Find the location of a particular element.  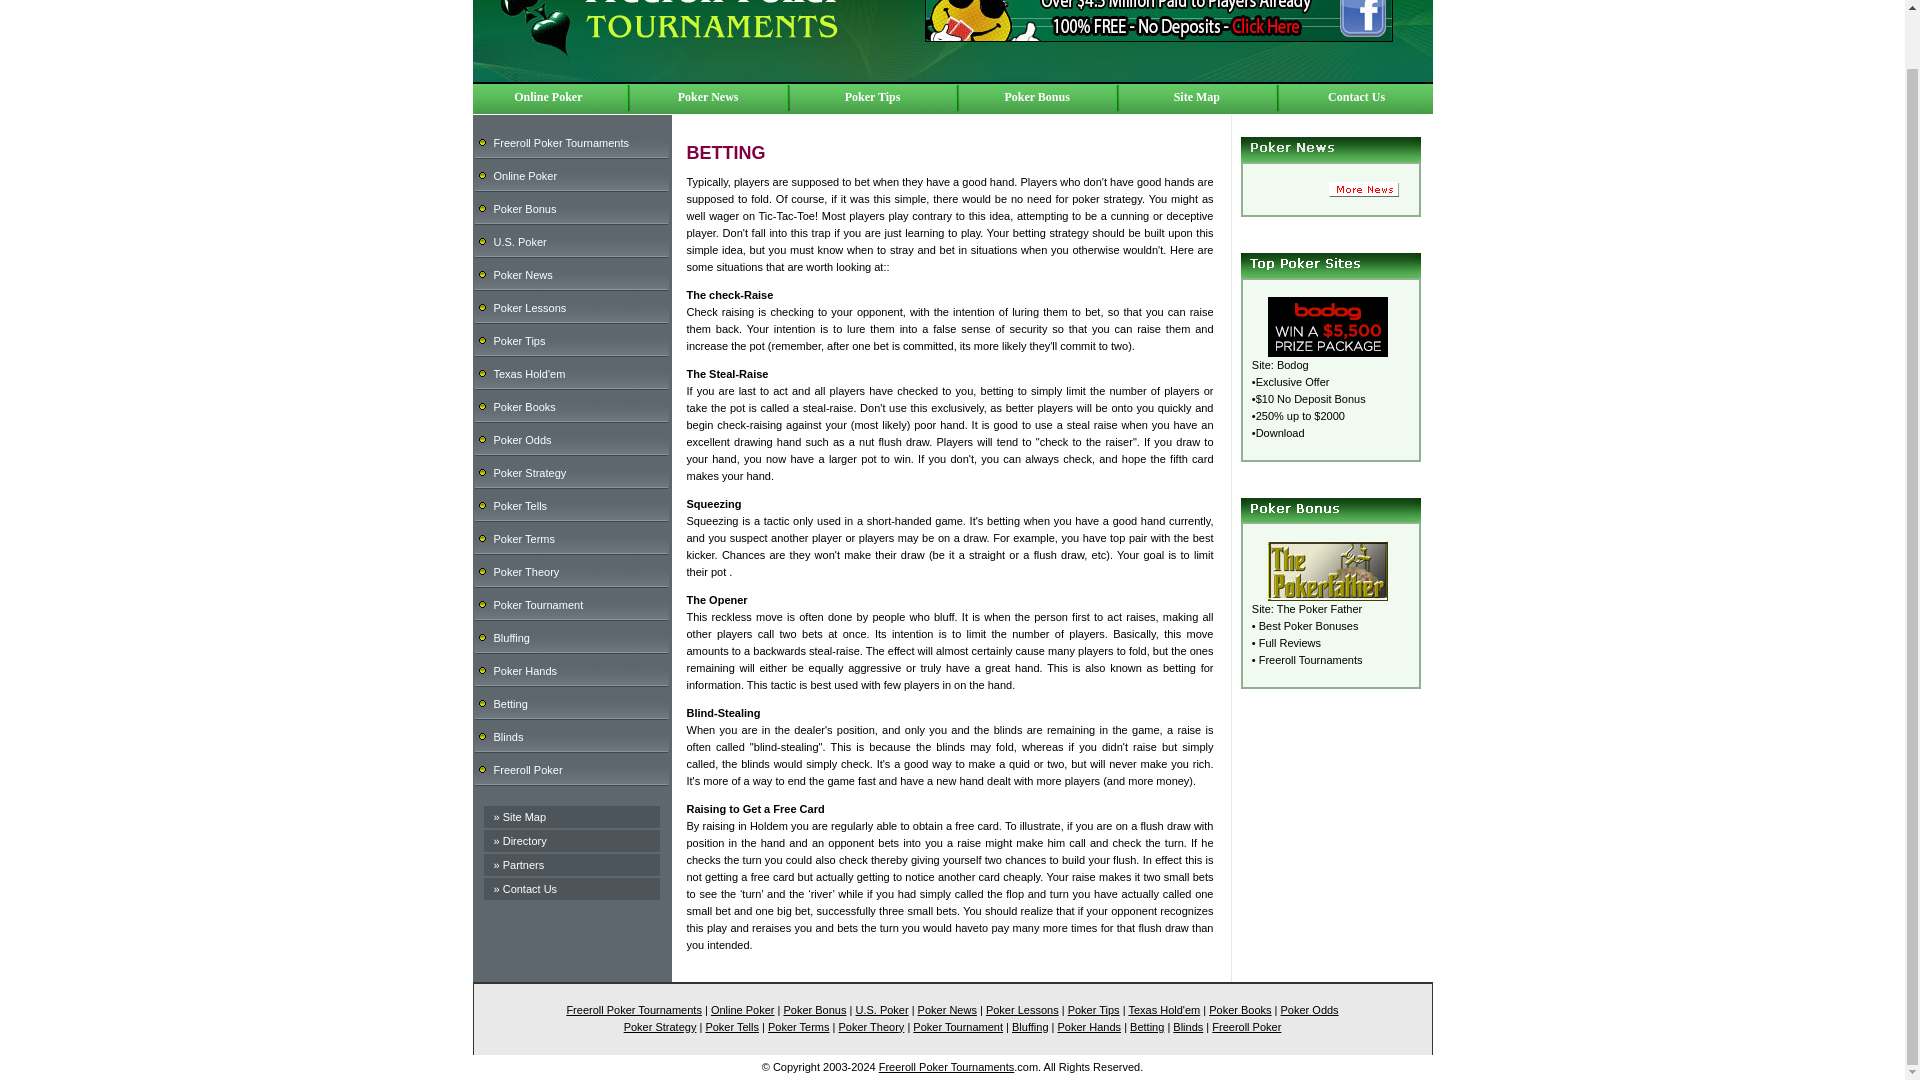

Contact Us is located at coordinates (530, 889).